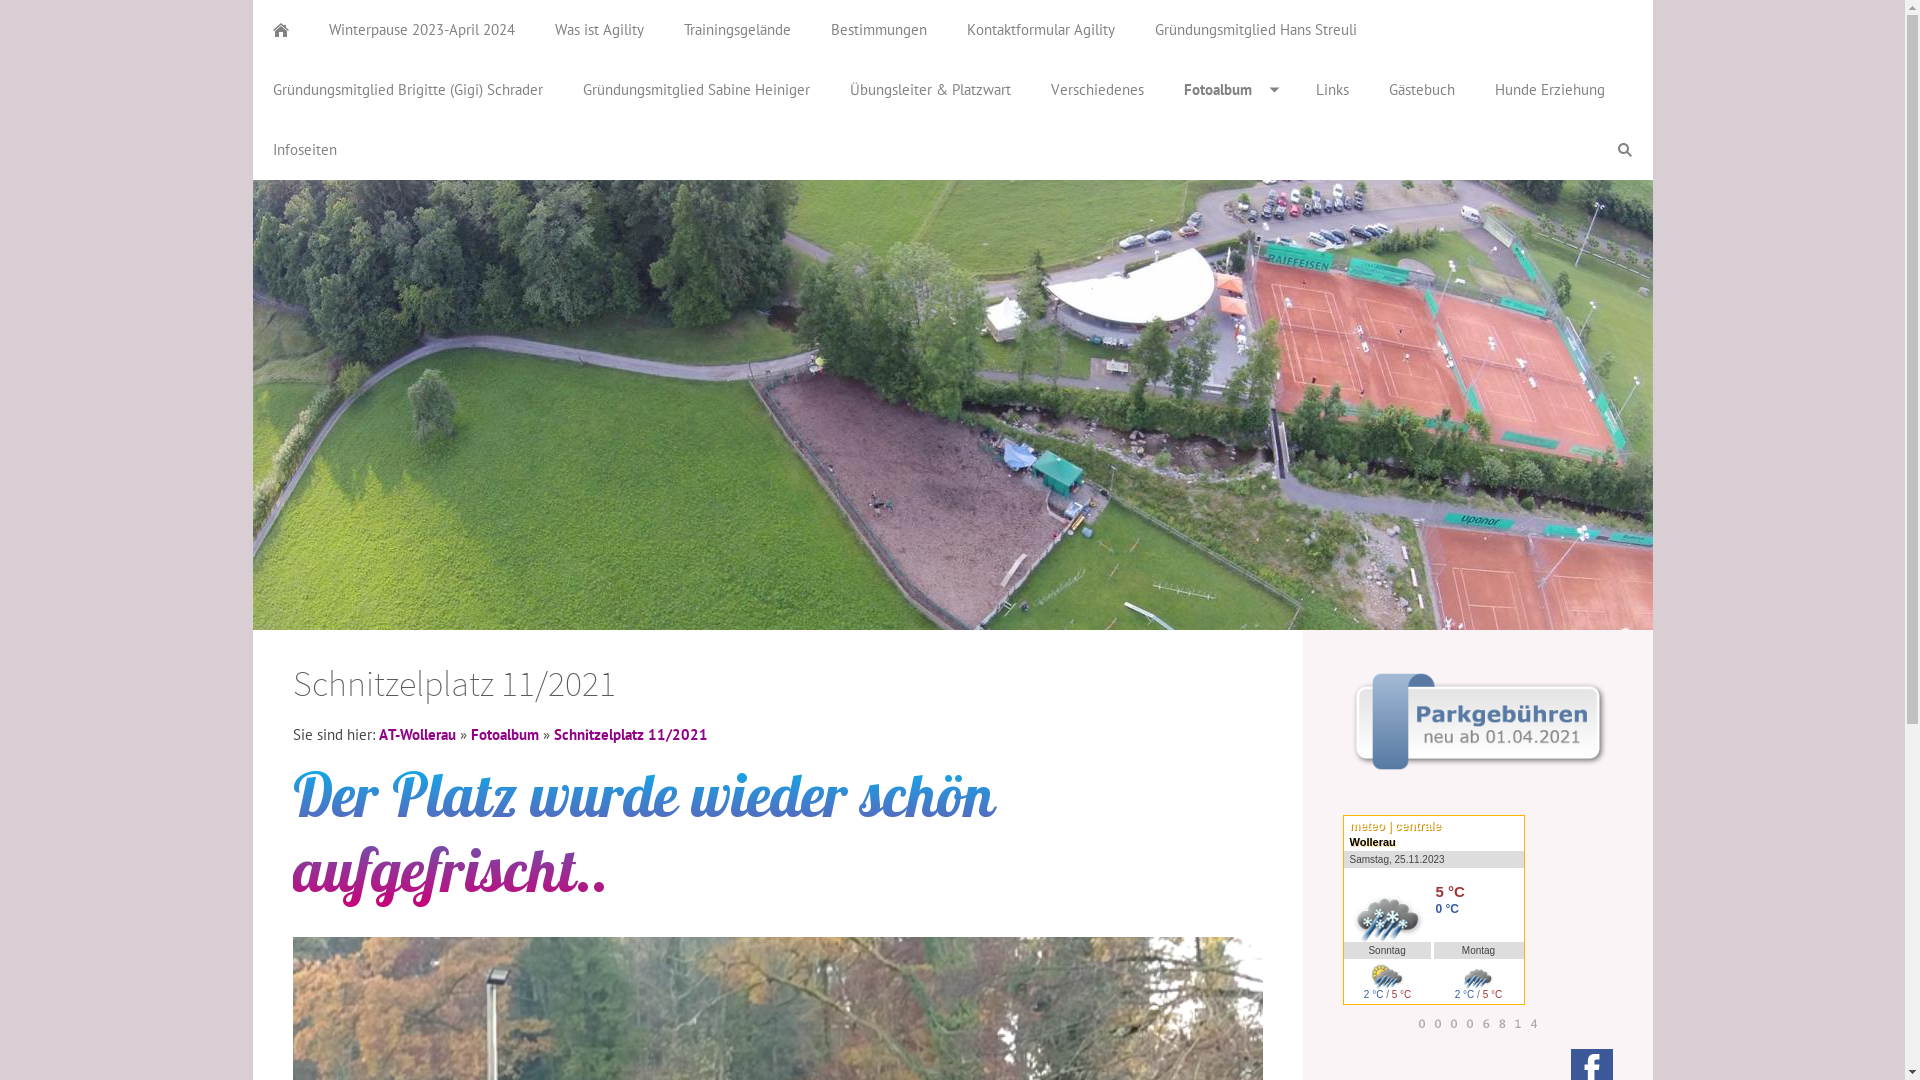 Image resolution: width=1920 pixels, height=1080 pixels. I want to click on Winterpause 2023-April 2024, so click(421, 30).